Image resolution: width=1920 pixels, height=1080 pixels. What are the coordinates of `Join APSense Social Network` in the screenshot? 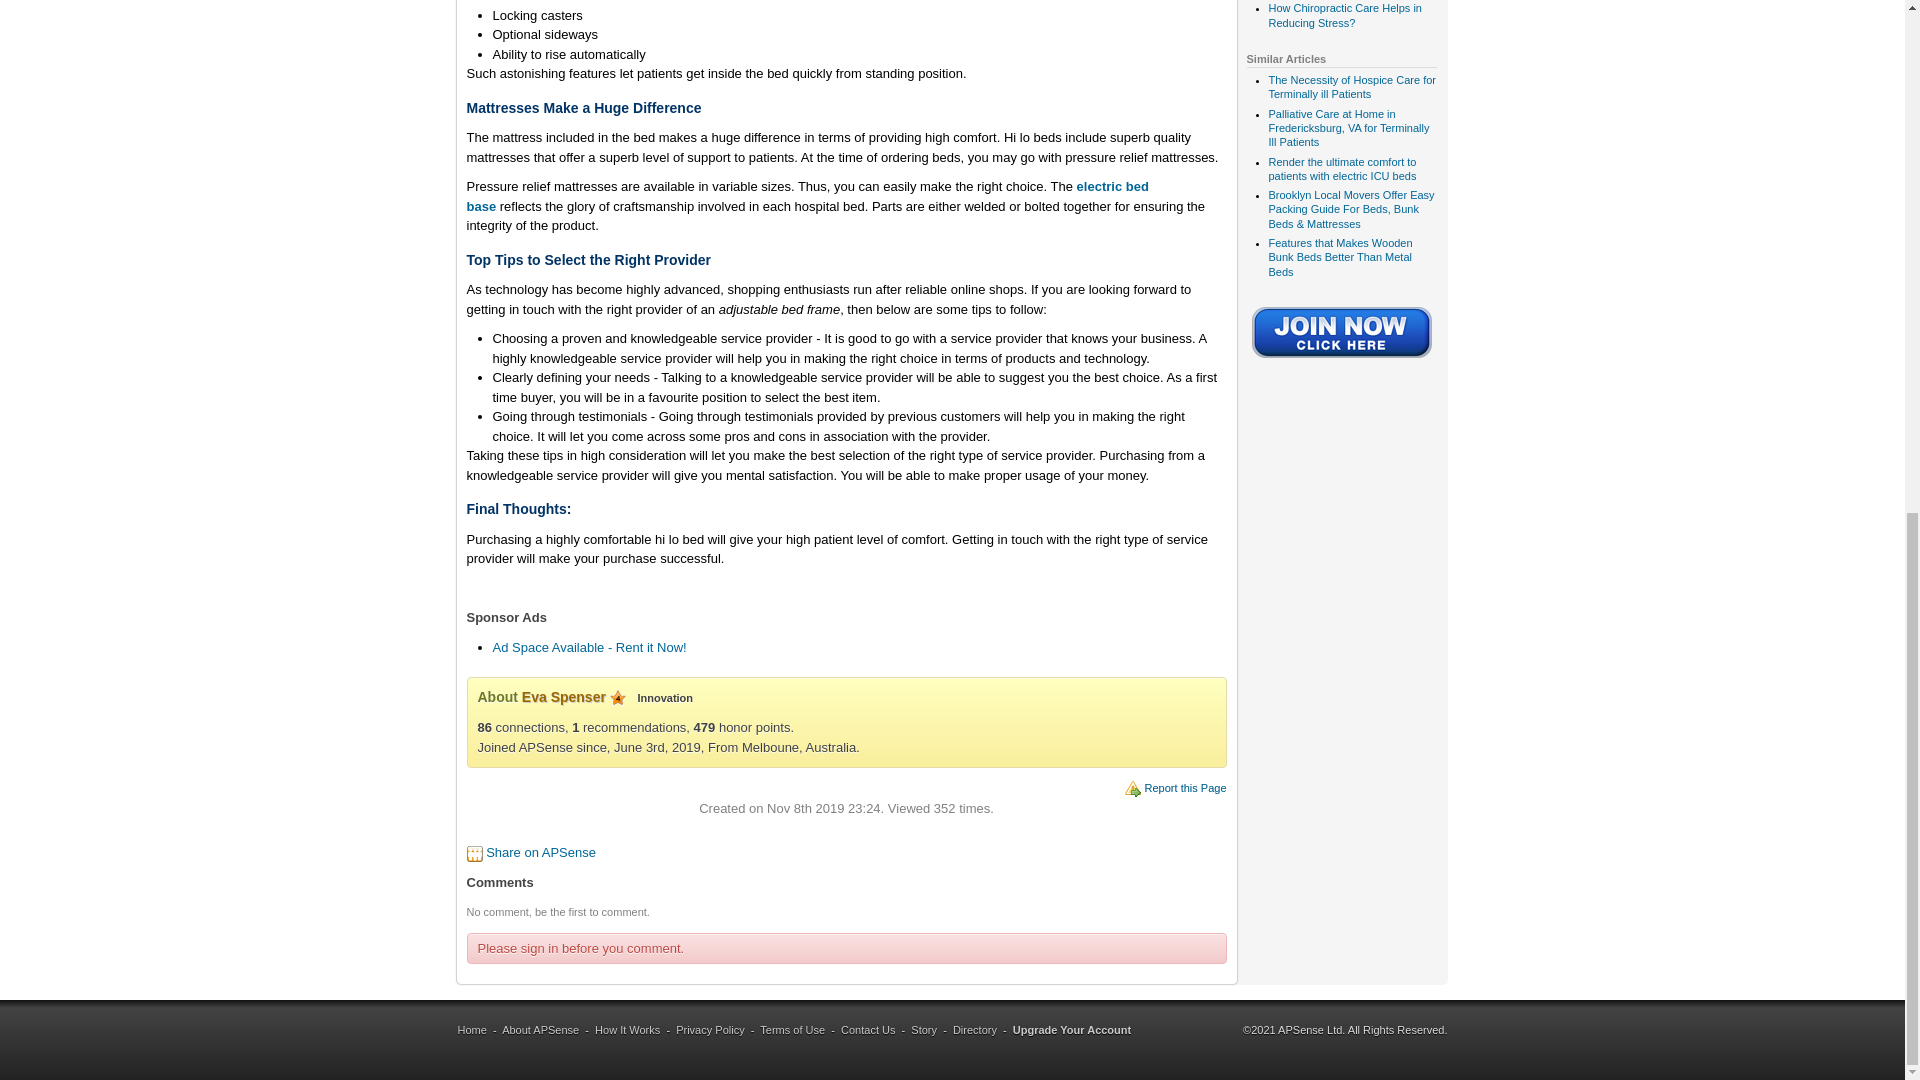 It's located at (1342, 360).